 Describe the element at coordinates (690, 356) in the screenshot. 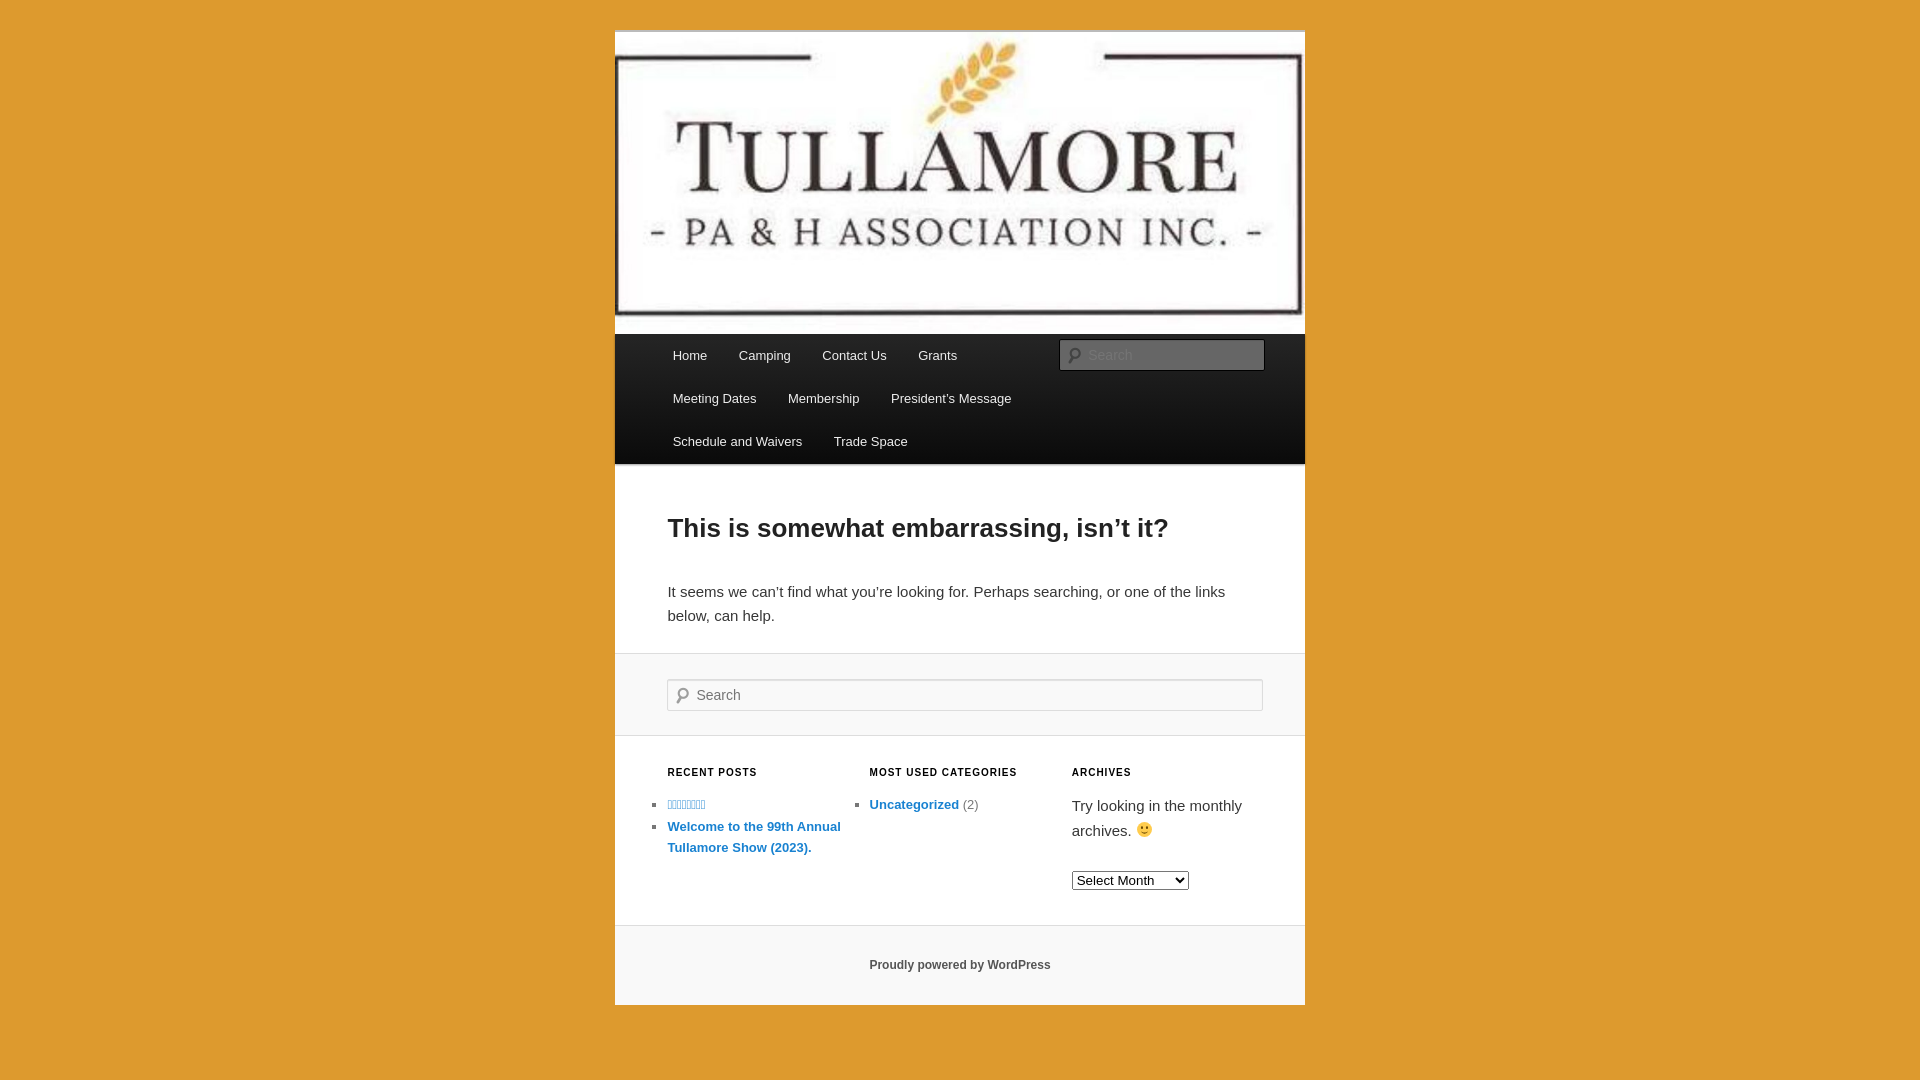

I see `Home` at that location.